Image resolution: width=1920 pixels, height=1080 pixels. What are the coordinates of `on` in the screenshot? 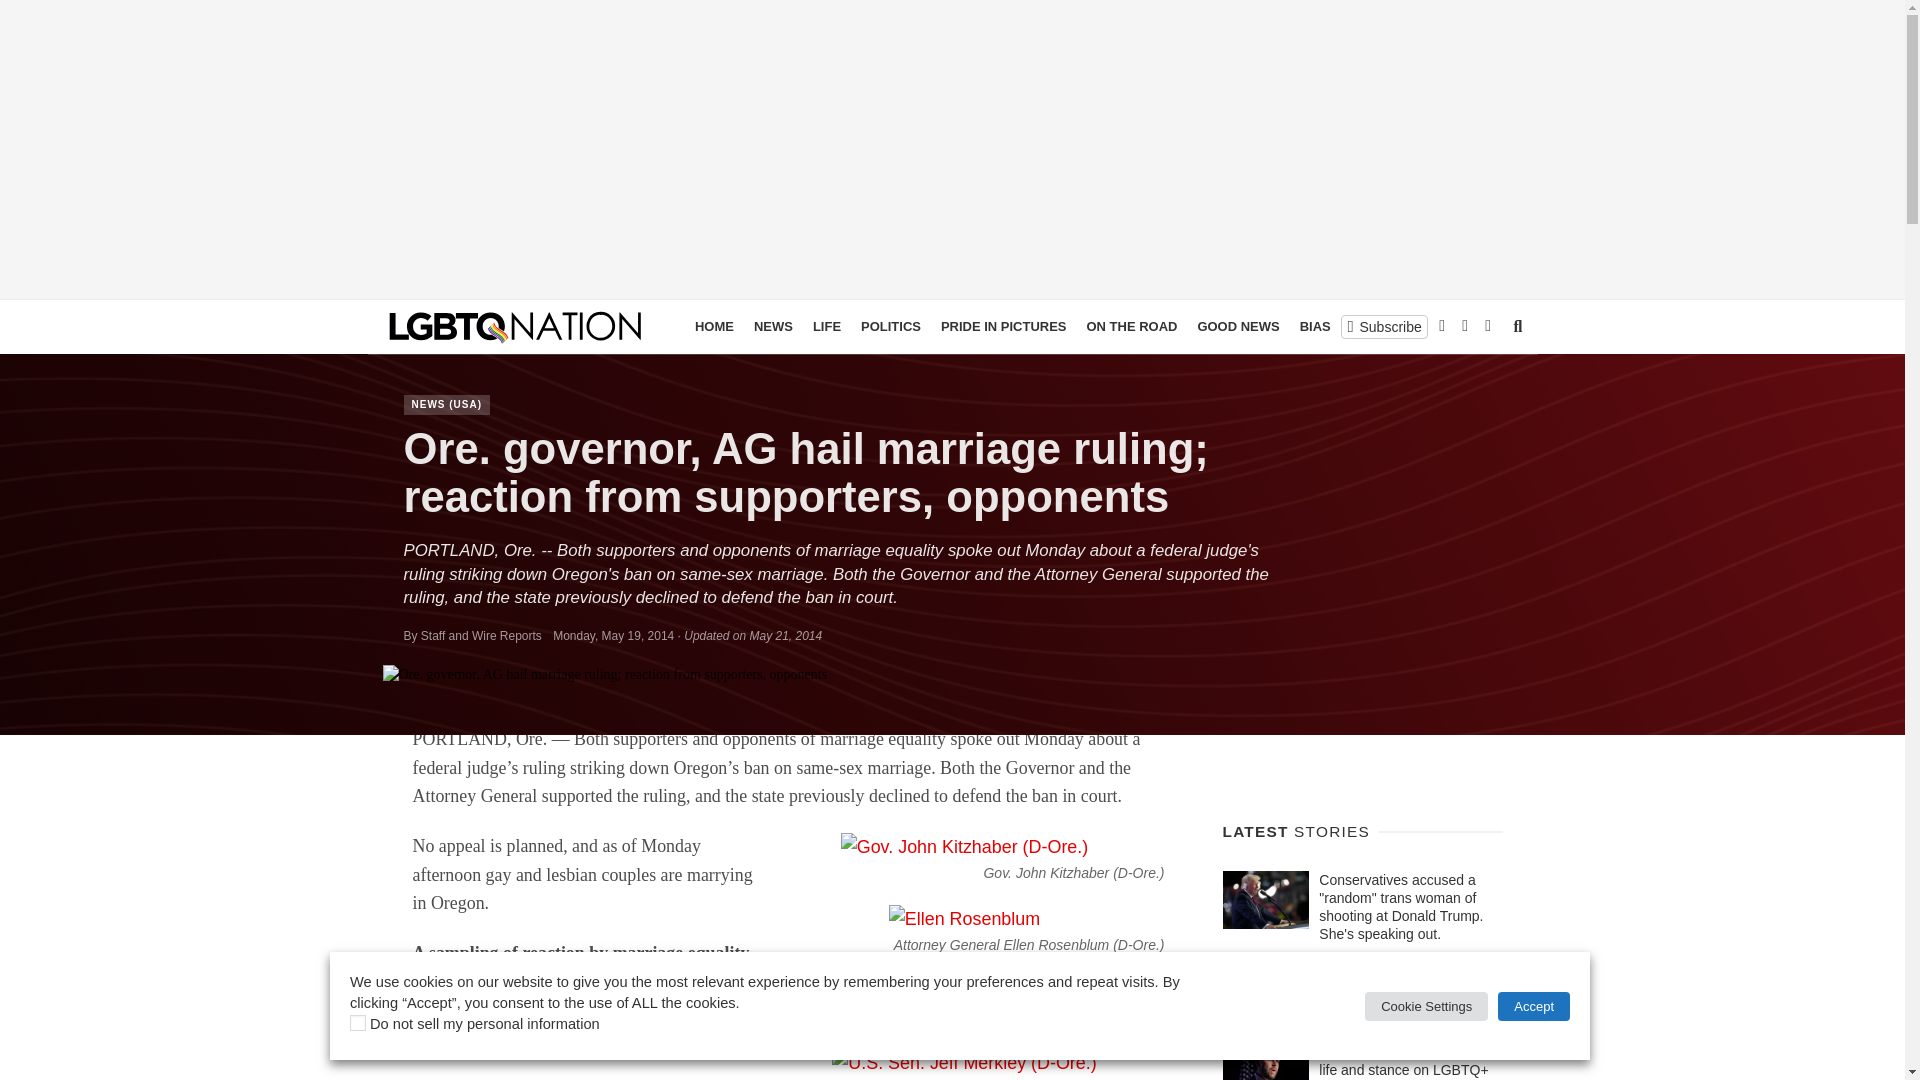 It's located at (358, 1023).